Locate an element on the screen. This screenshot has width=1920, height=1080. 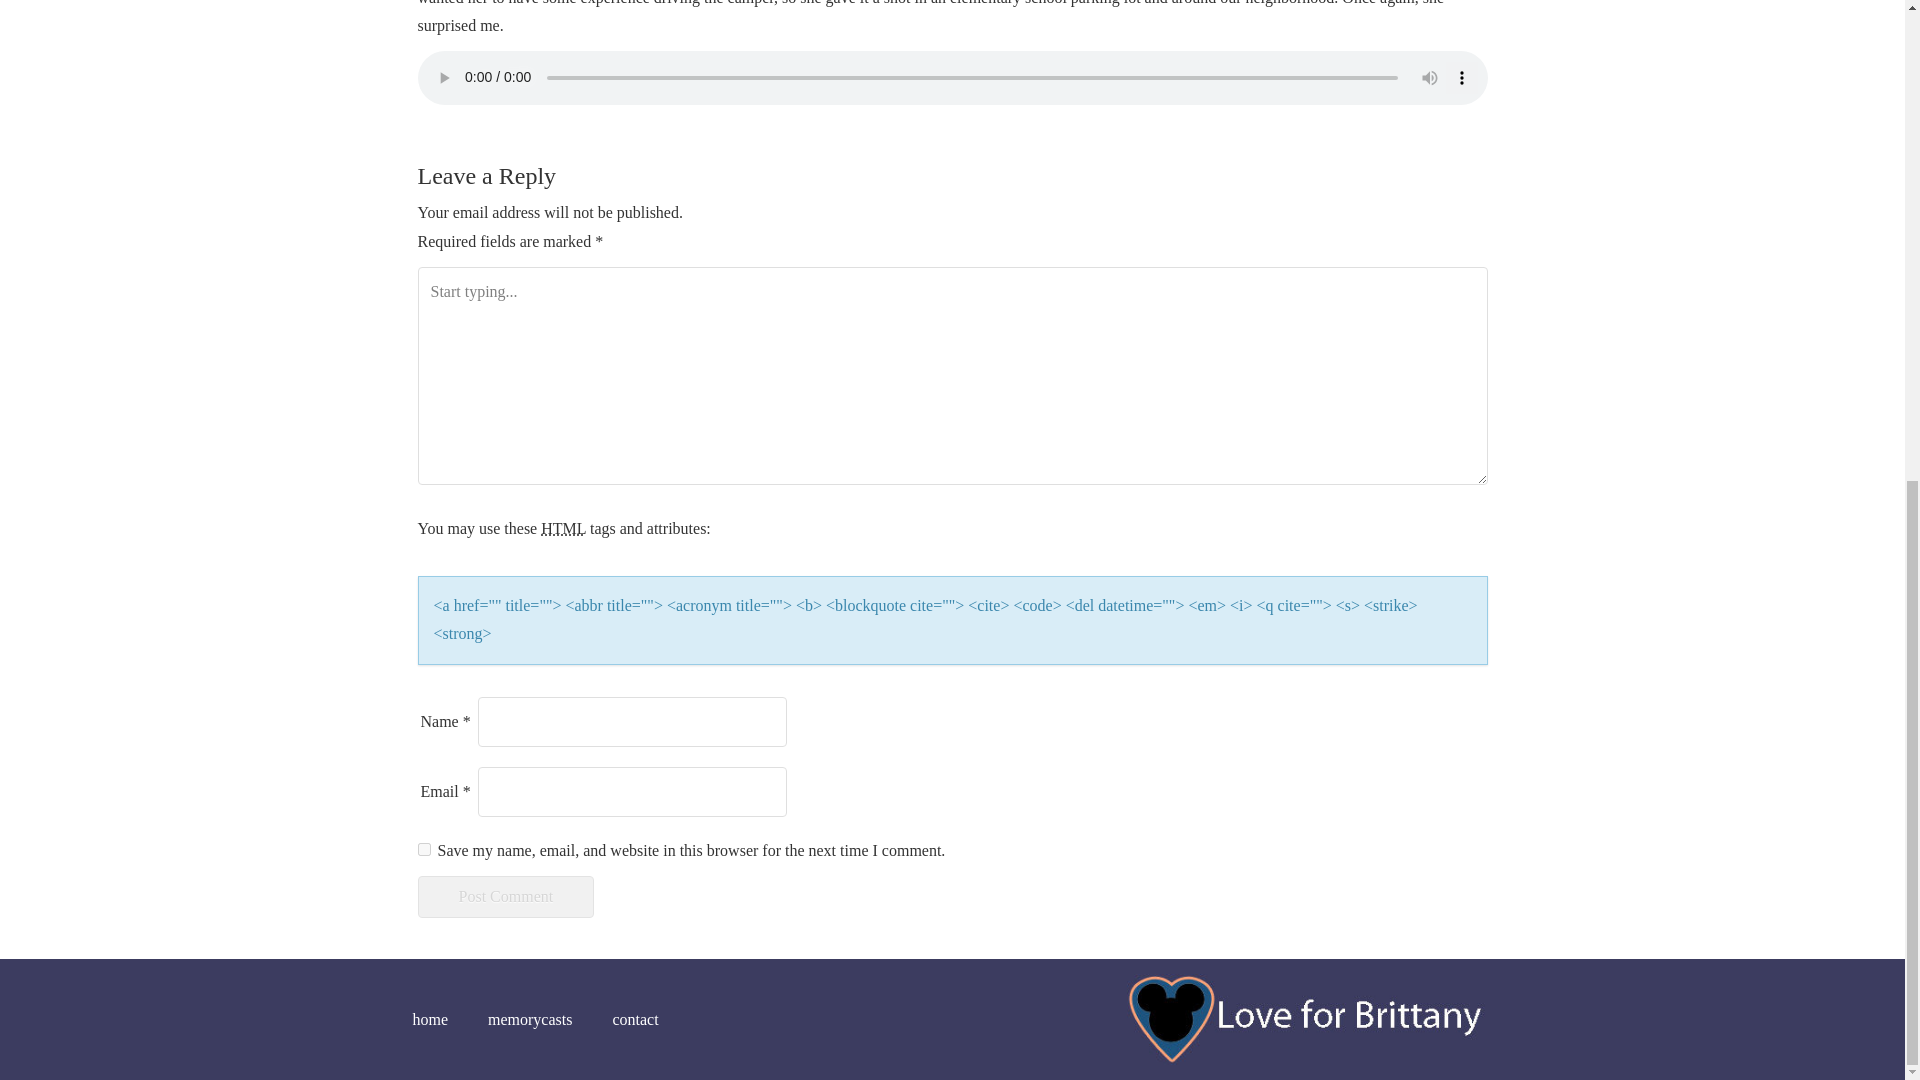
yes is located at coordinates (424, 850).